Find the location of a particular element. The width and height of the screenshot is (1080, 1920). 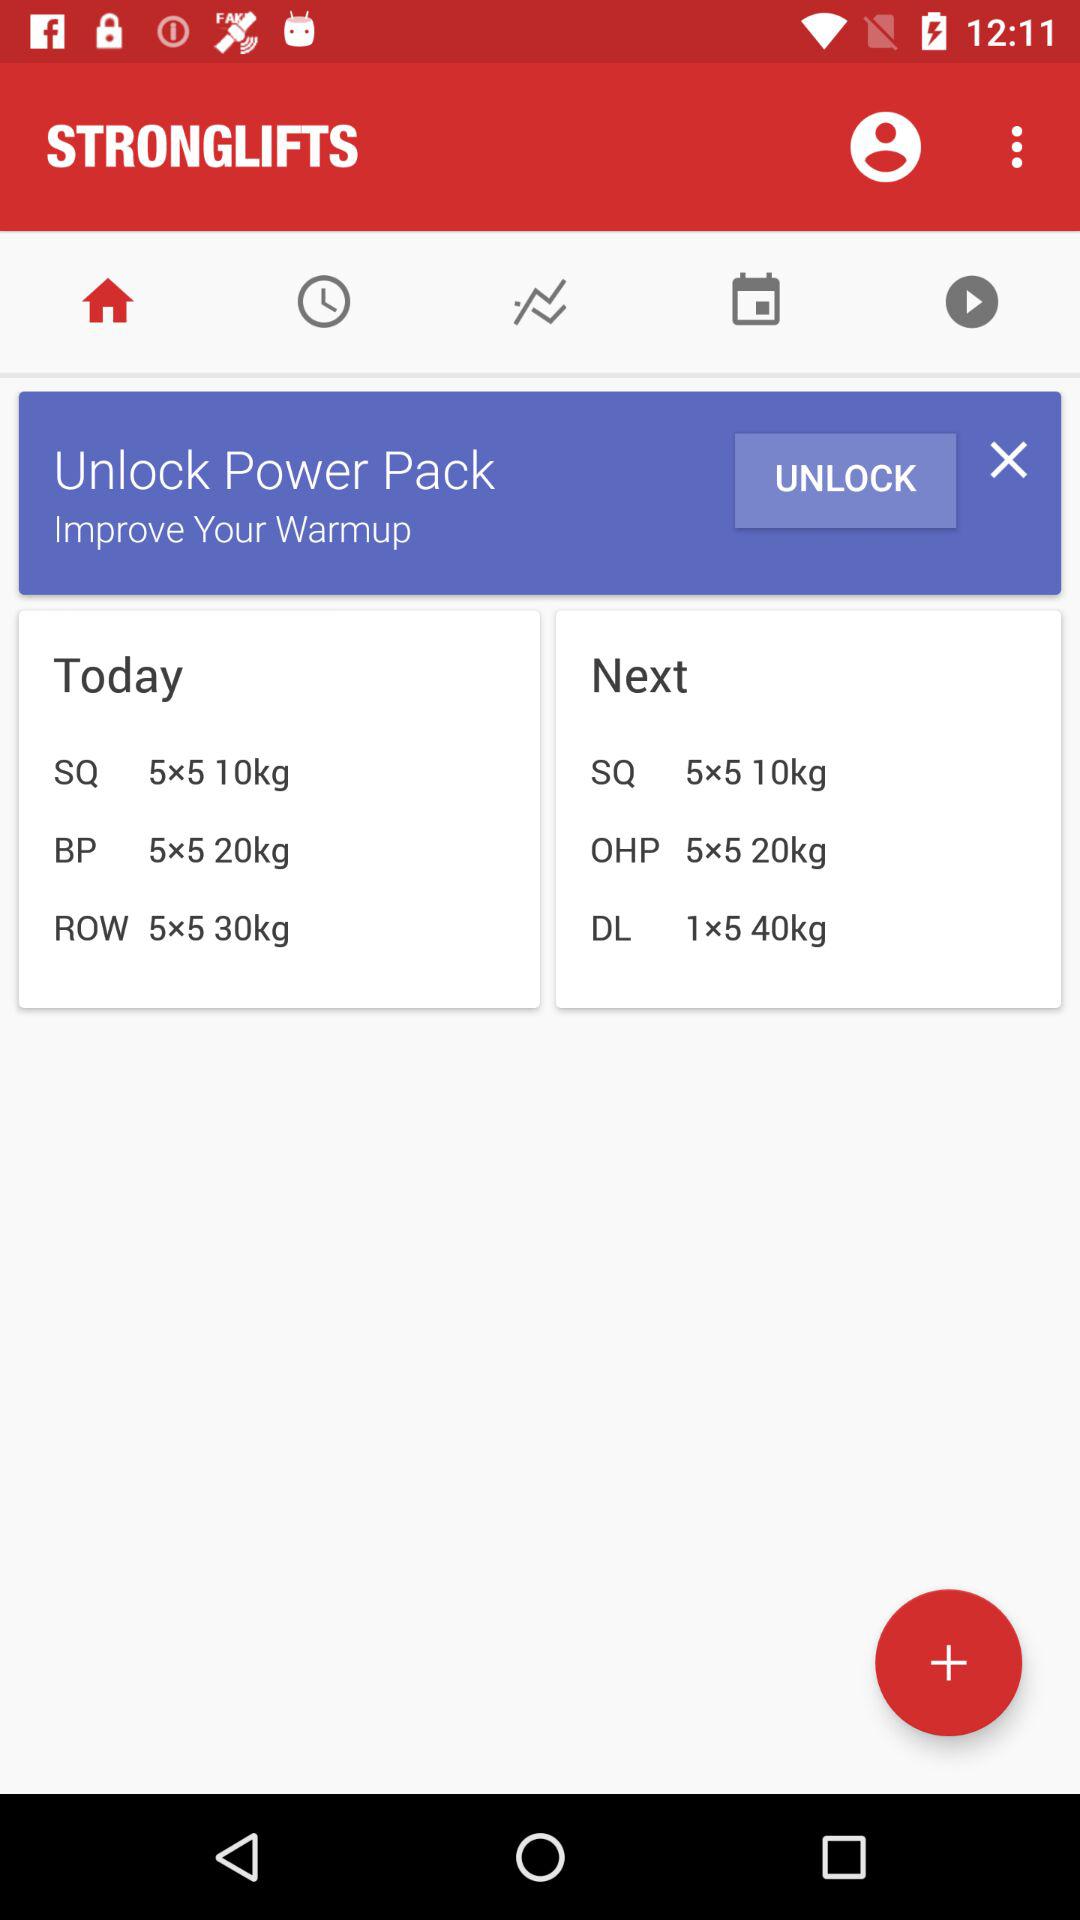

go to home is located at coordinates (108, 302).